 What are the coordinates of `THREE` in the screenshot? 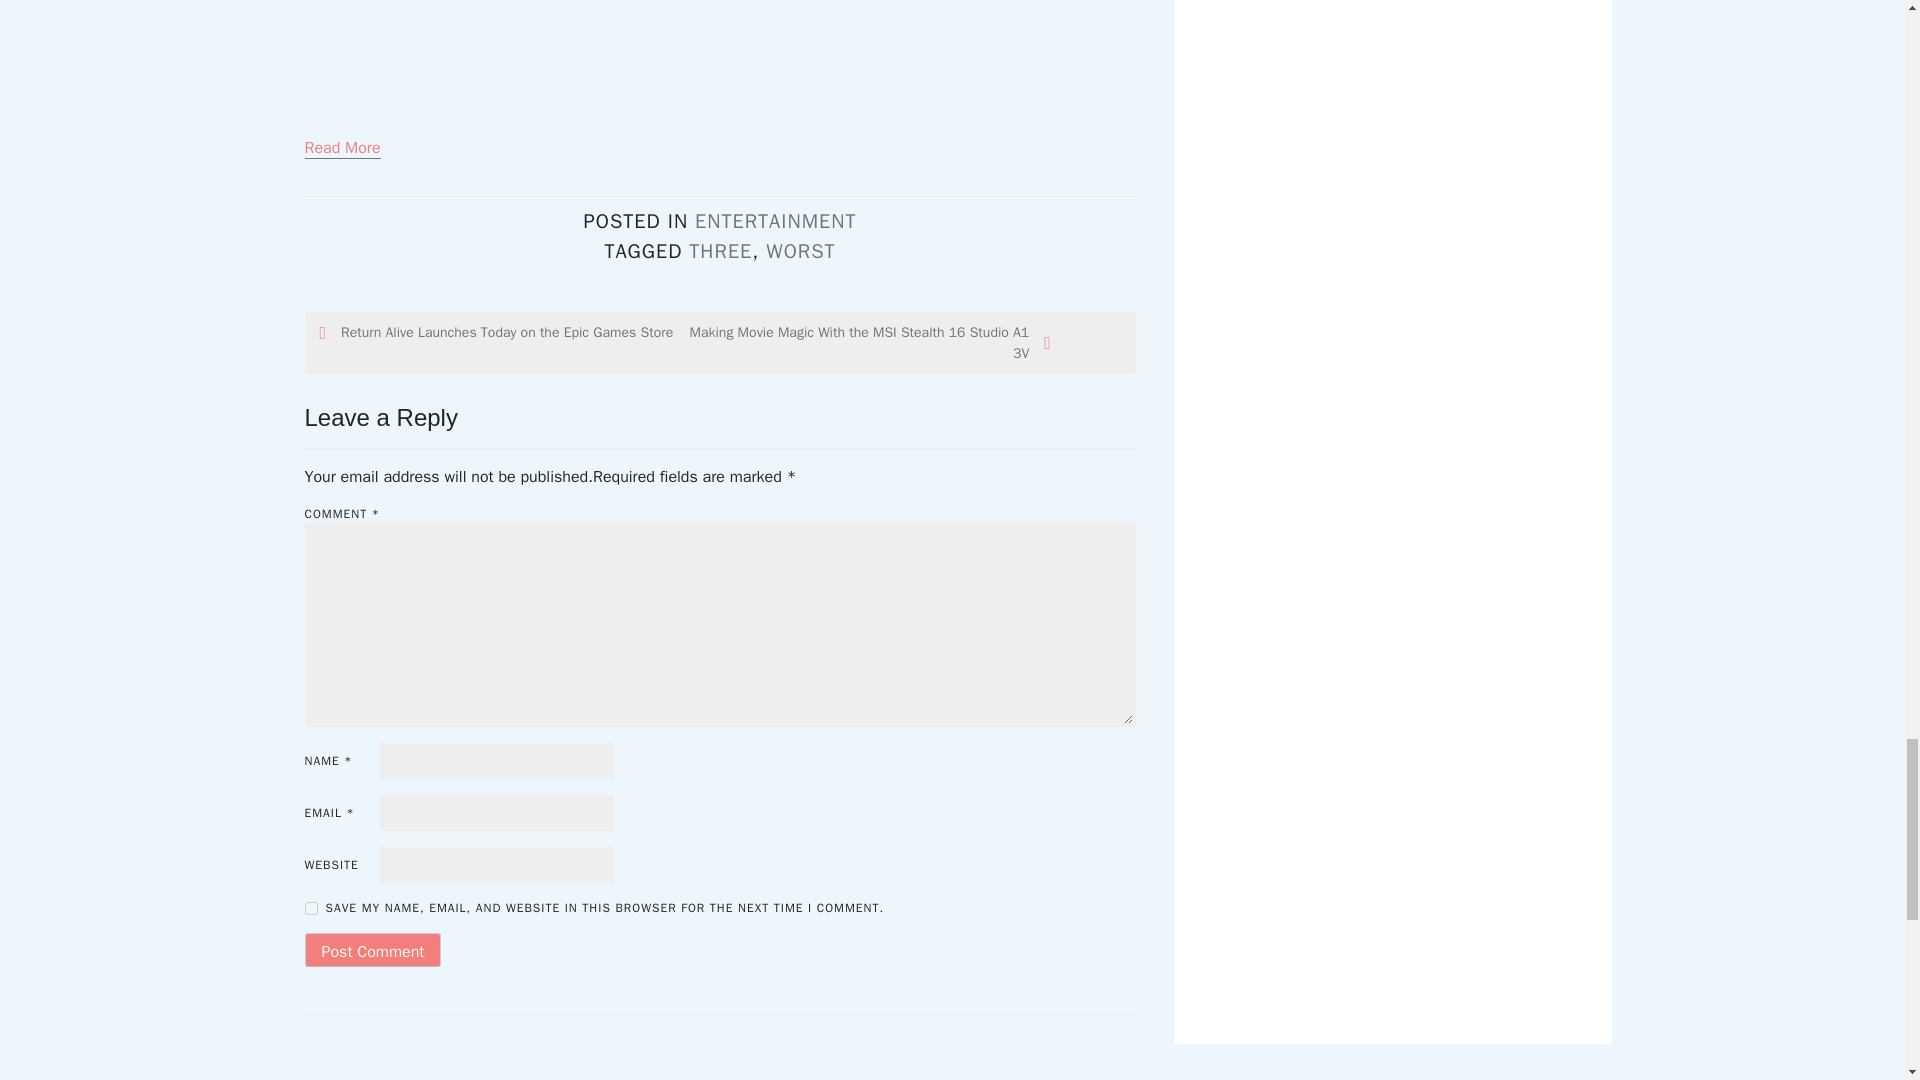 It's located at (720, 250).